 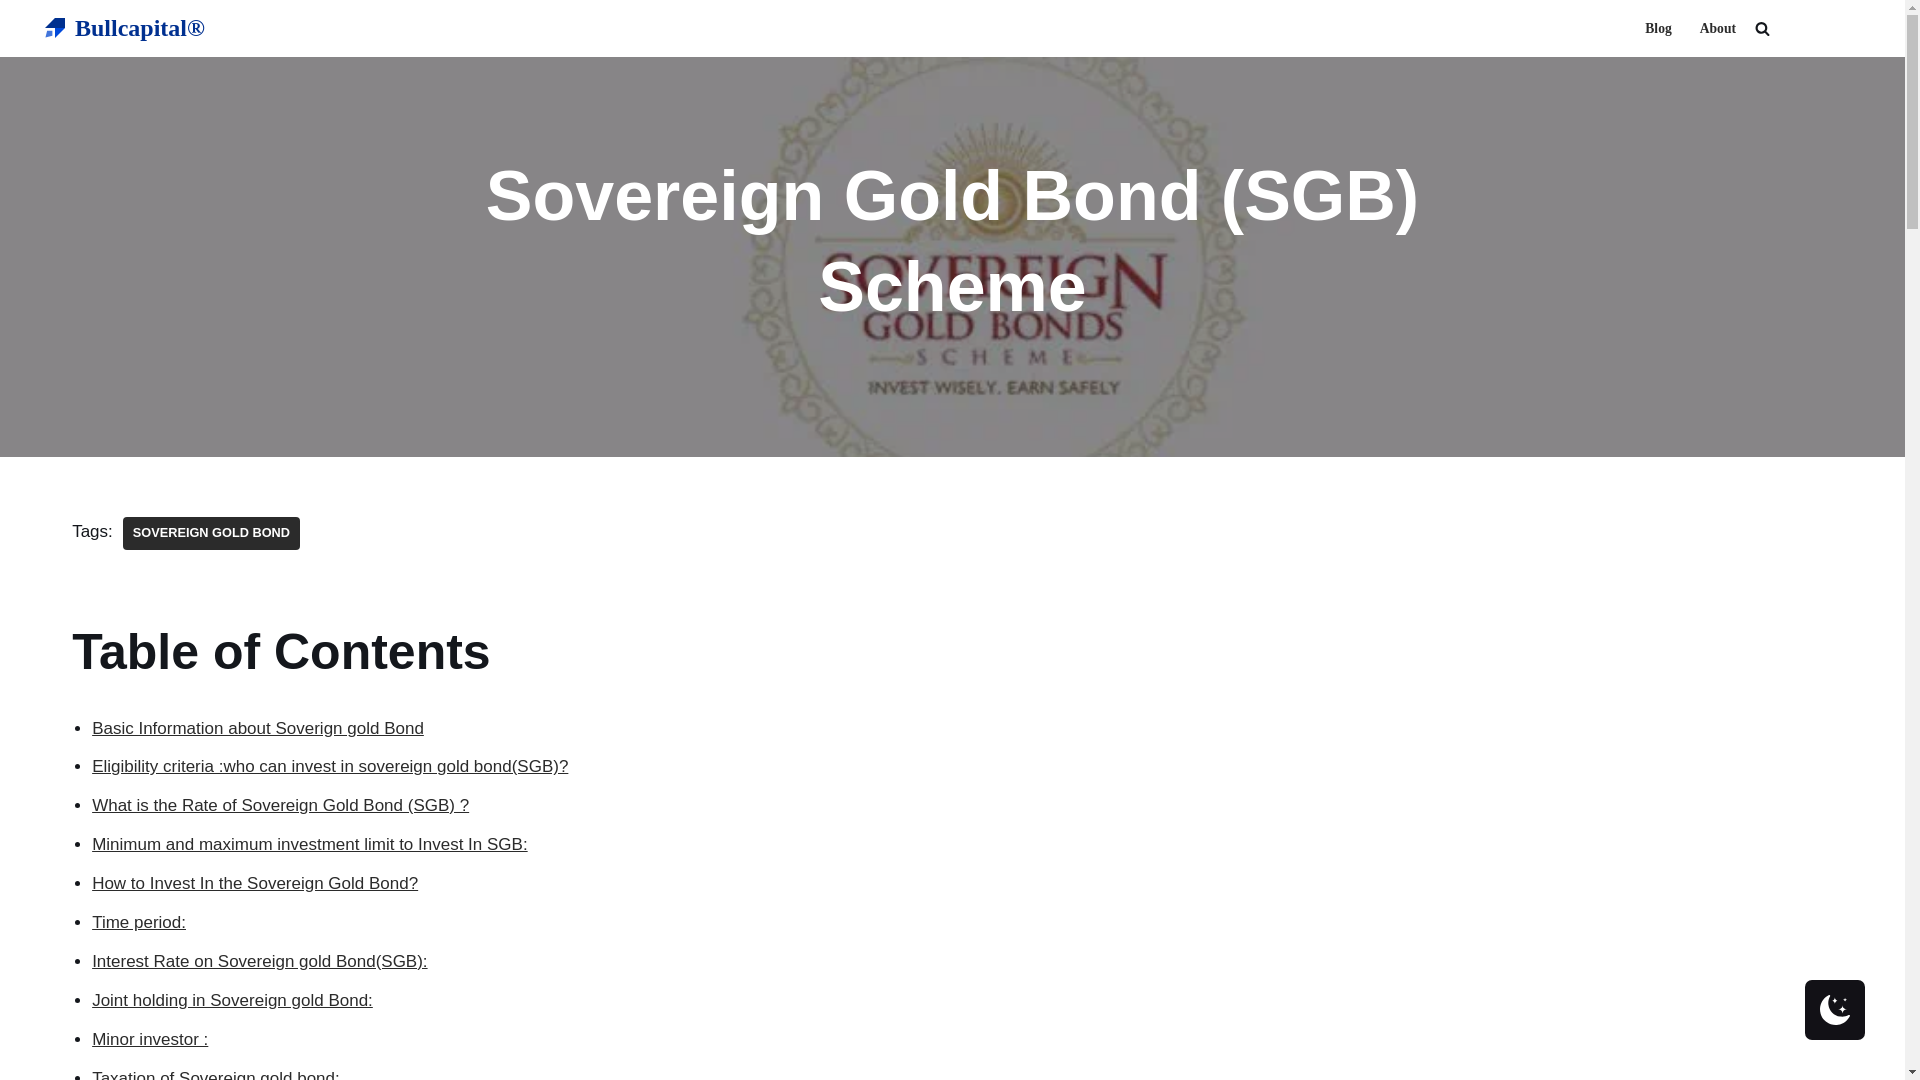 I want to click on Taxation of Sovereign gold bond:, so click(x=216, y=1074).